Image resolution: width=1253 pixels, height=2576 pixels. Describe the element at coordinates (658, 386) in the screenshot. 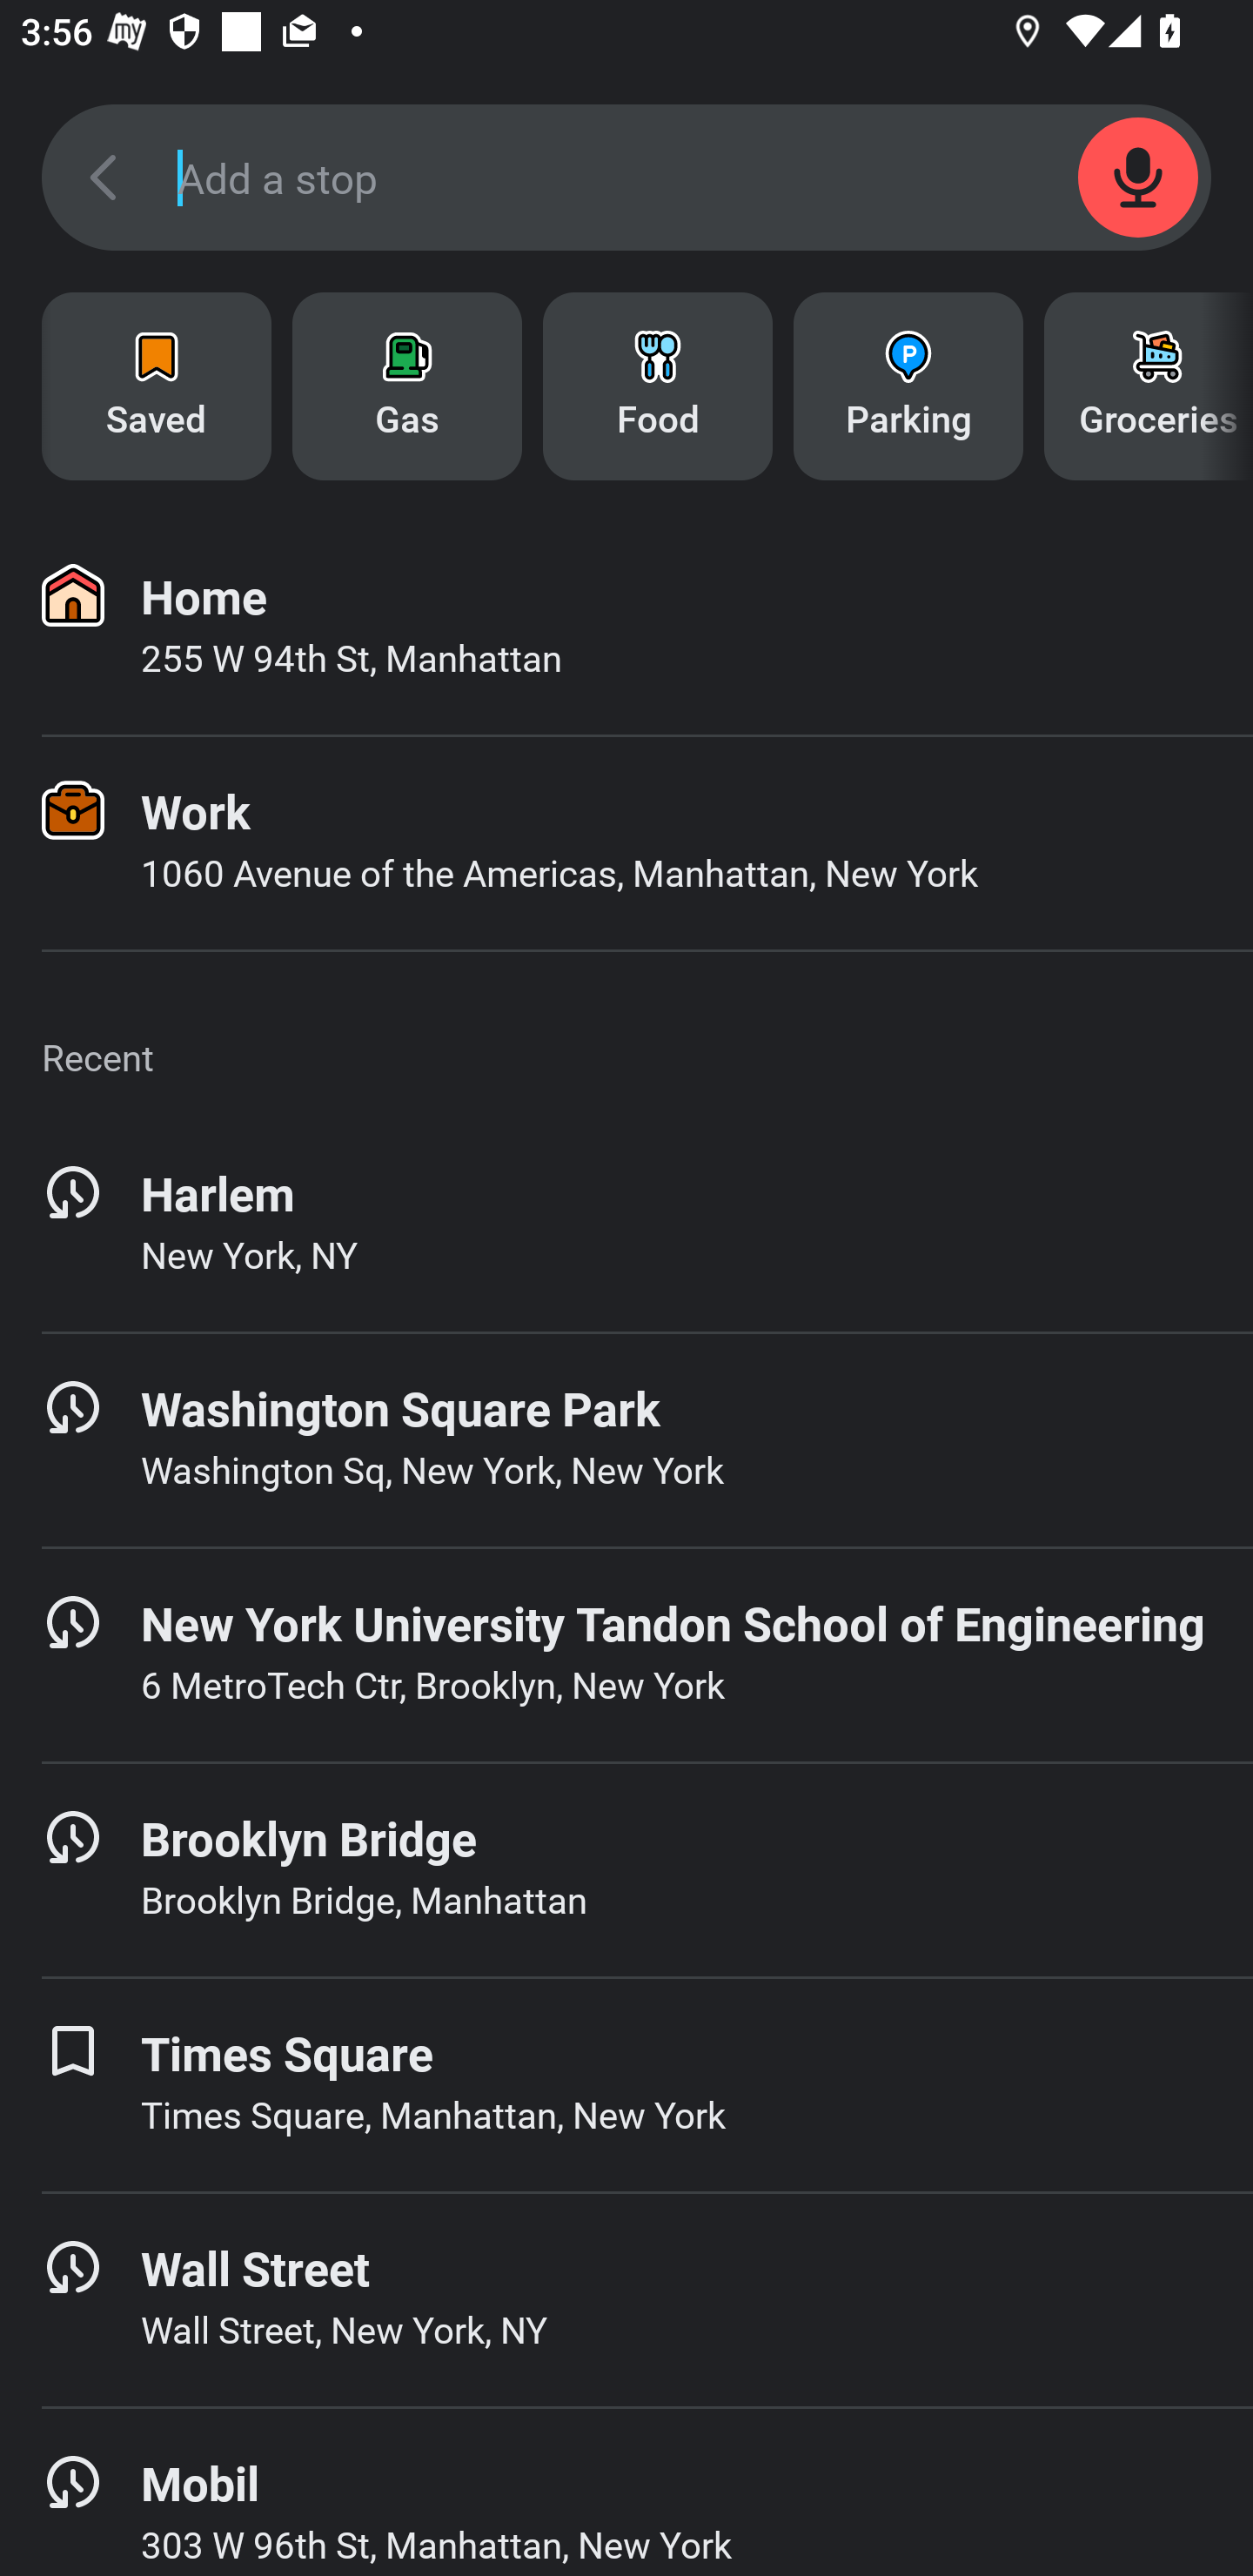

I see `Food` at that location.